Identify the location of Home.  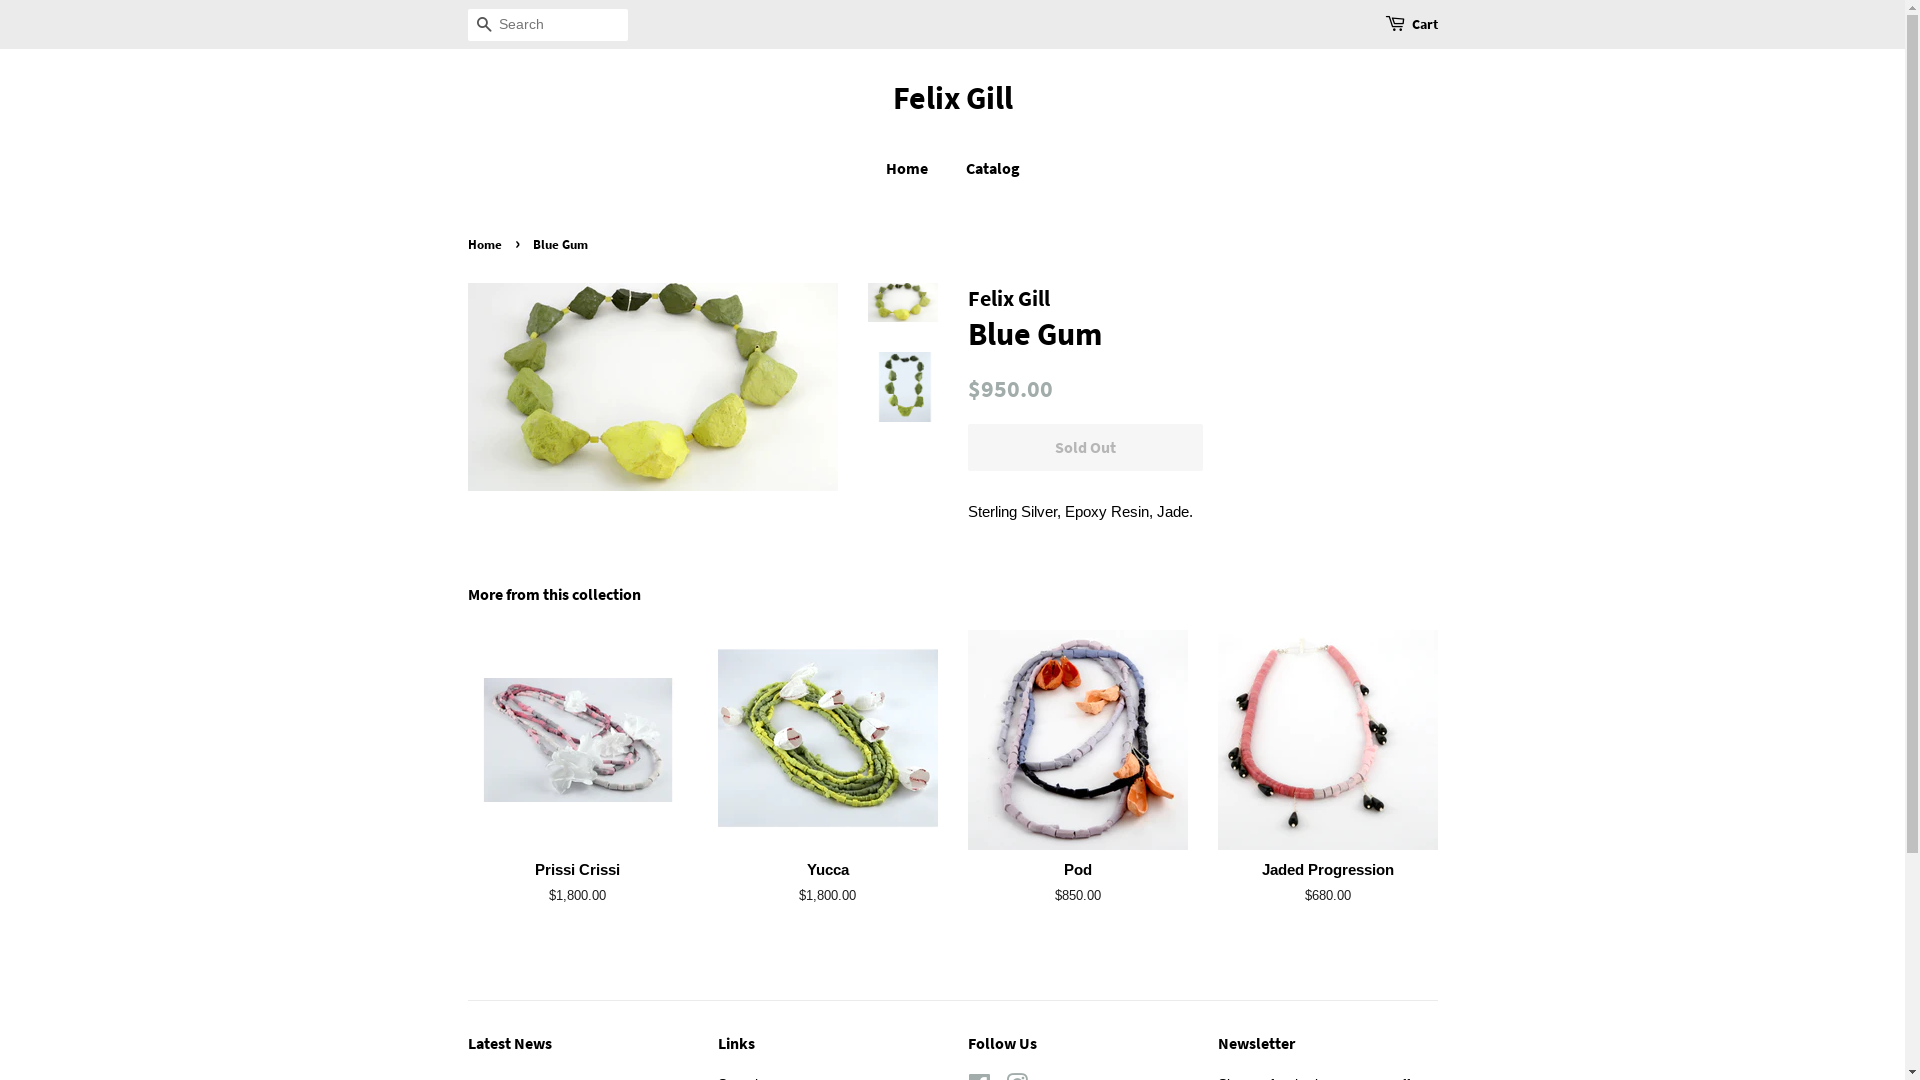
(487, 244).